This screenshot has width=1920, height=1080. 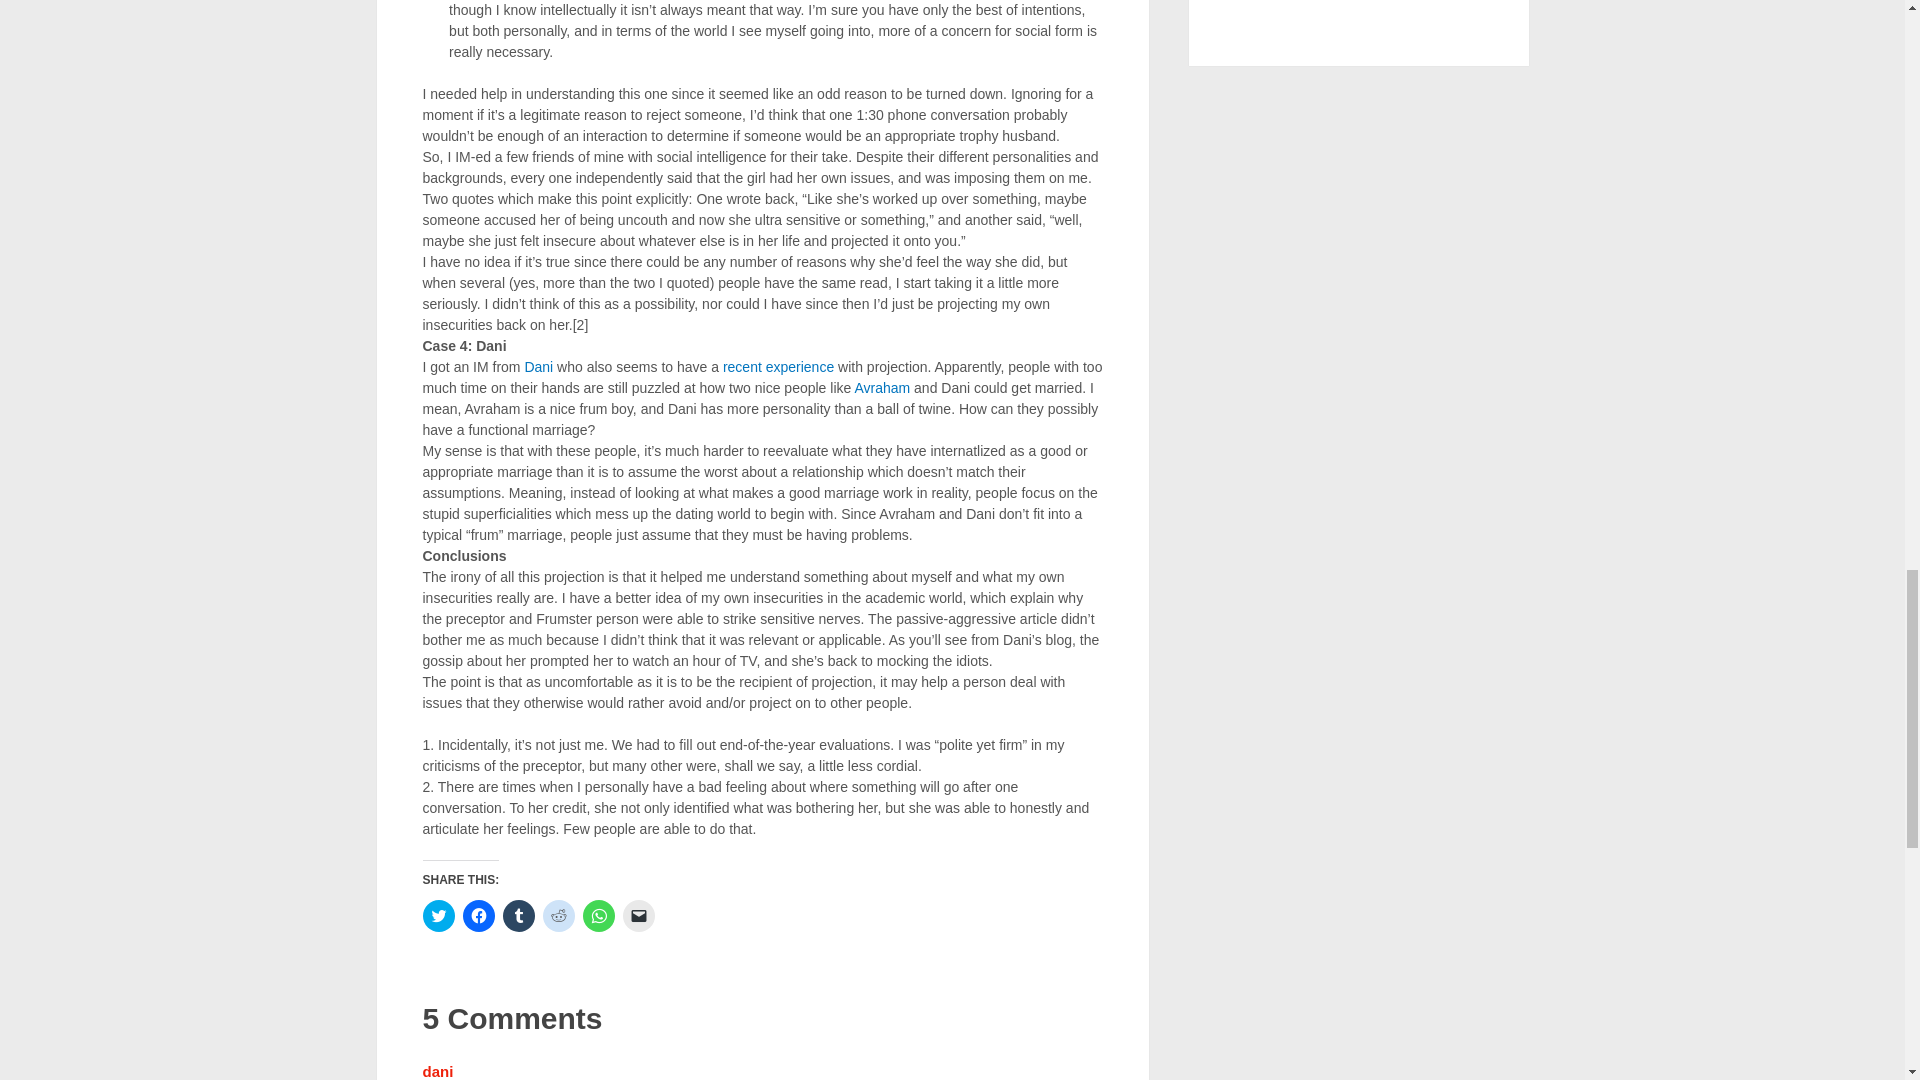 I want to click on recent experience, so click(x=778, y=366).